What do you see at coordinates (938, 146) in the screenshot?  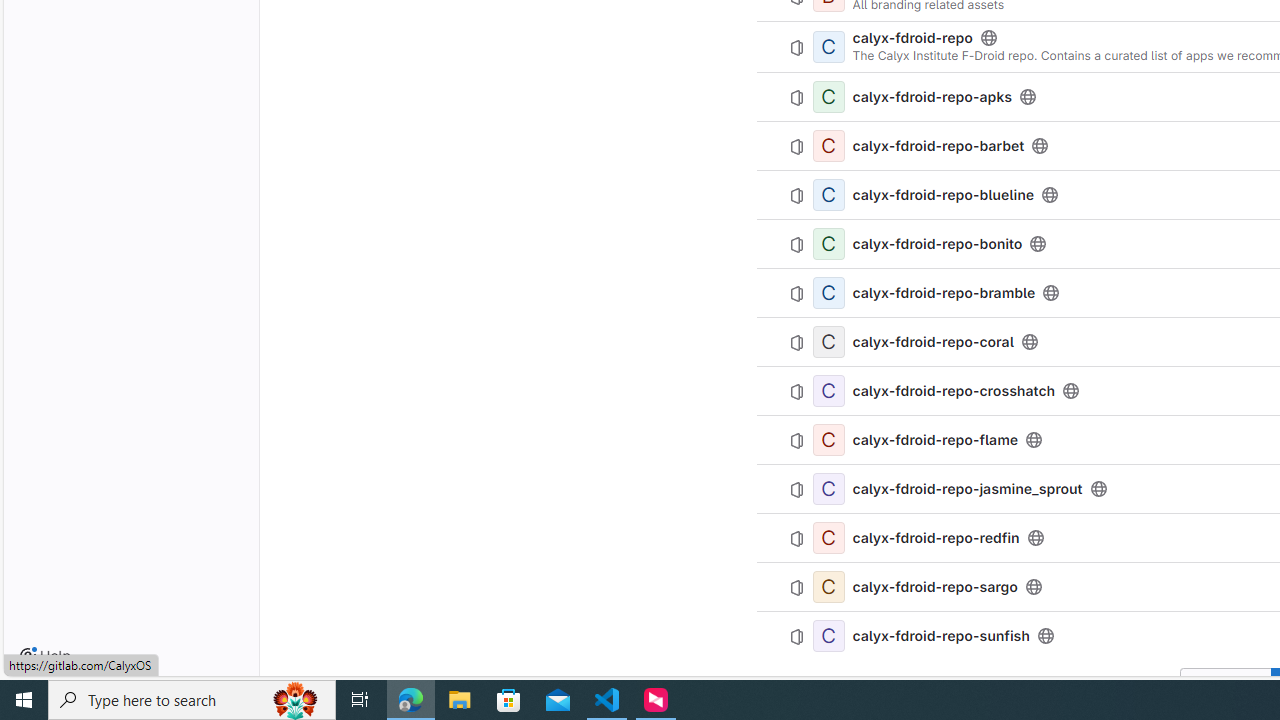 I see `calyx-fdroid-repo-barbet` at bounding box center [938, 146].